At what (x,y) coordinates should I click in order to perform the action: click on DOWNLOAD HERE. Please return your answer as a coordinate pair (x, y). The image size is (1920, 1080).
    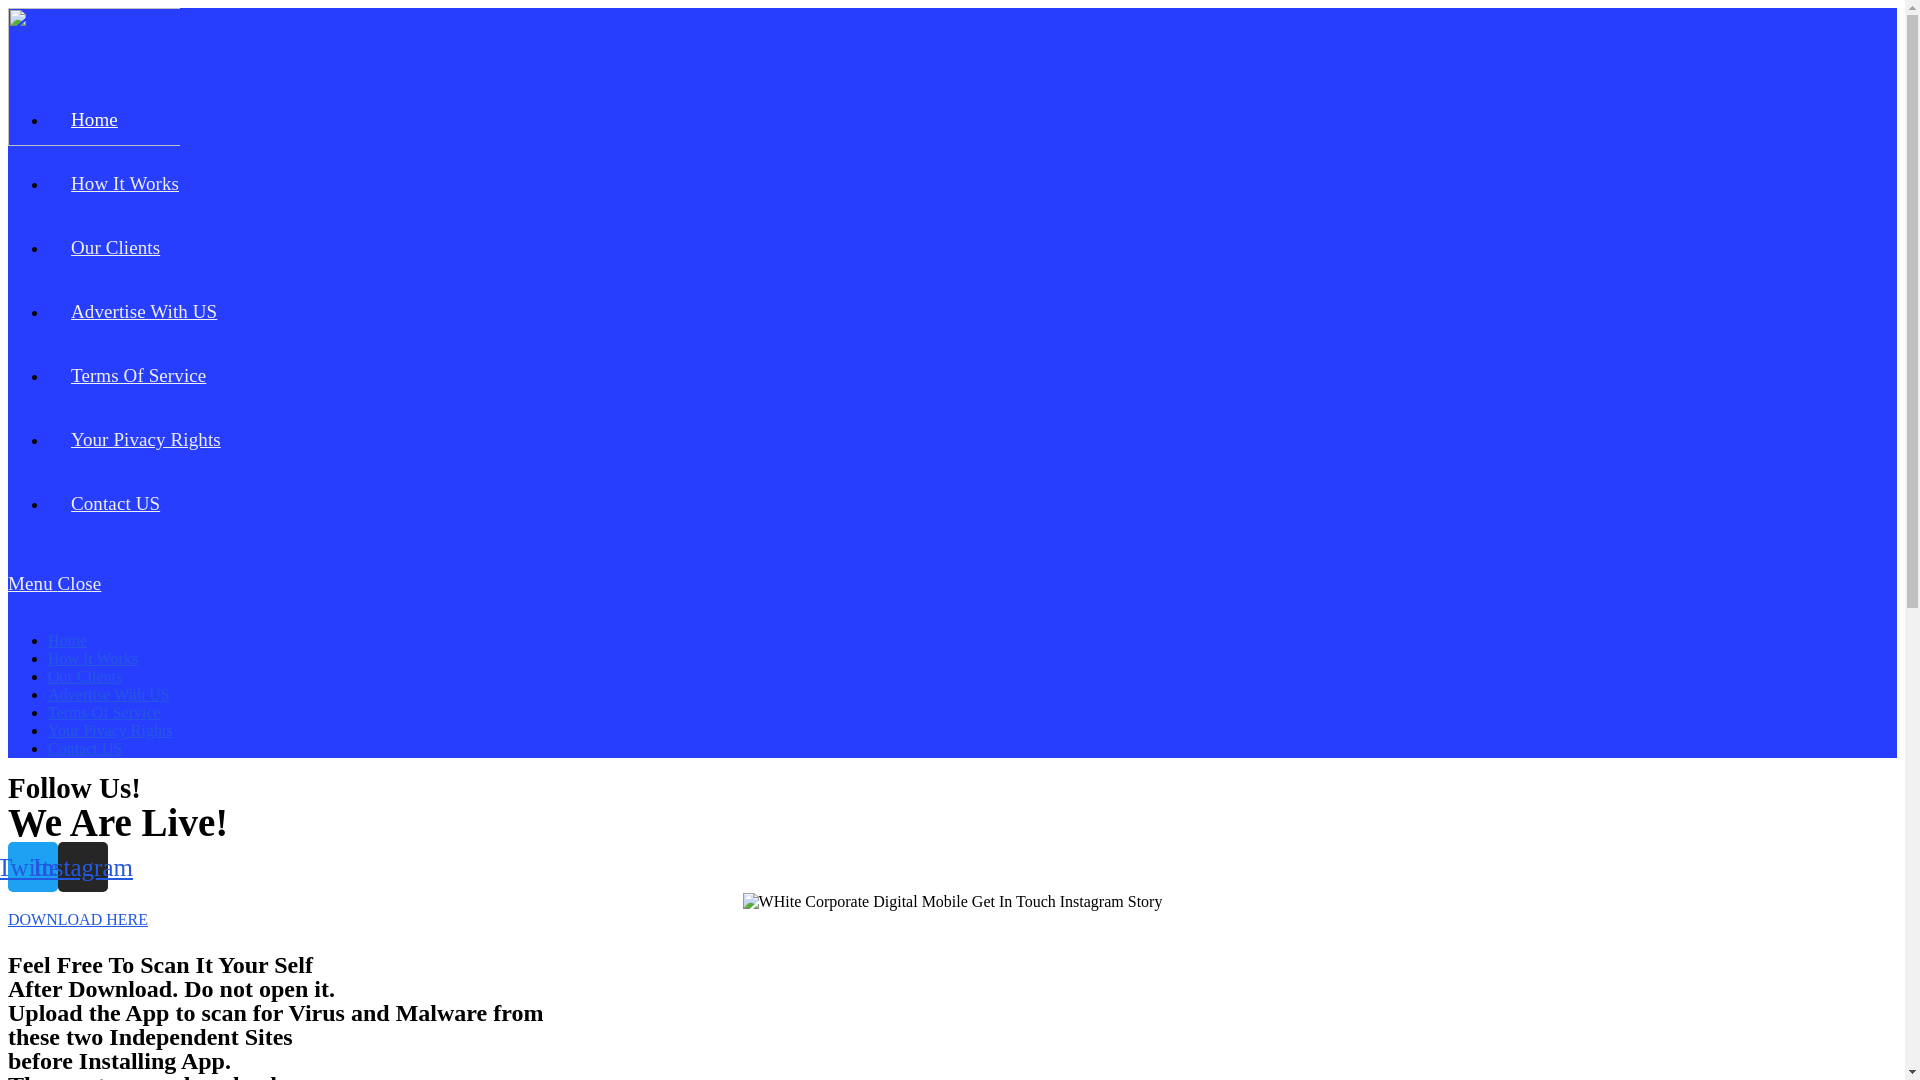
    Looking at the image, I should click on (78, 920).